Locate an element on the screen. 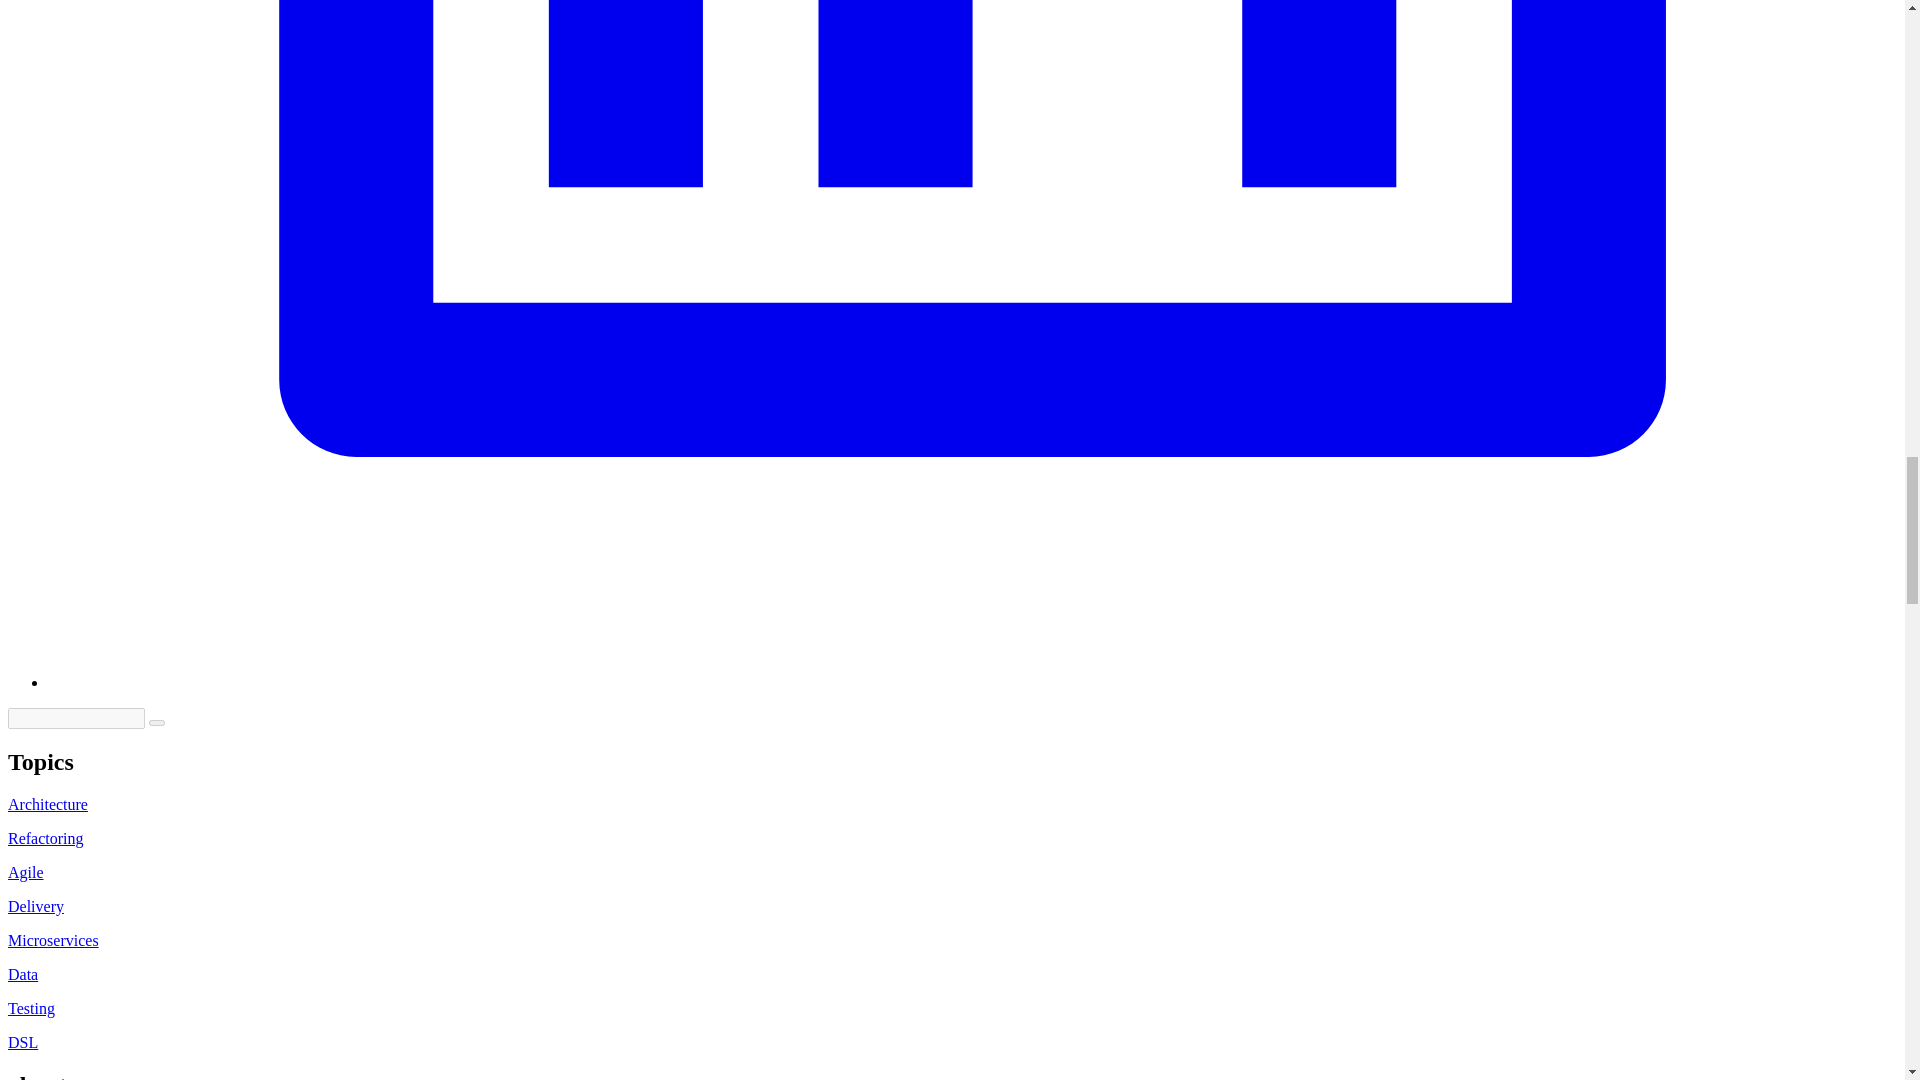 The image size is (1920, 1080). Data is located at coordinates (22, 974).